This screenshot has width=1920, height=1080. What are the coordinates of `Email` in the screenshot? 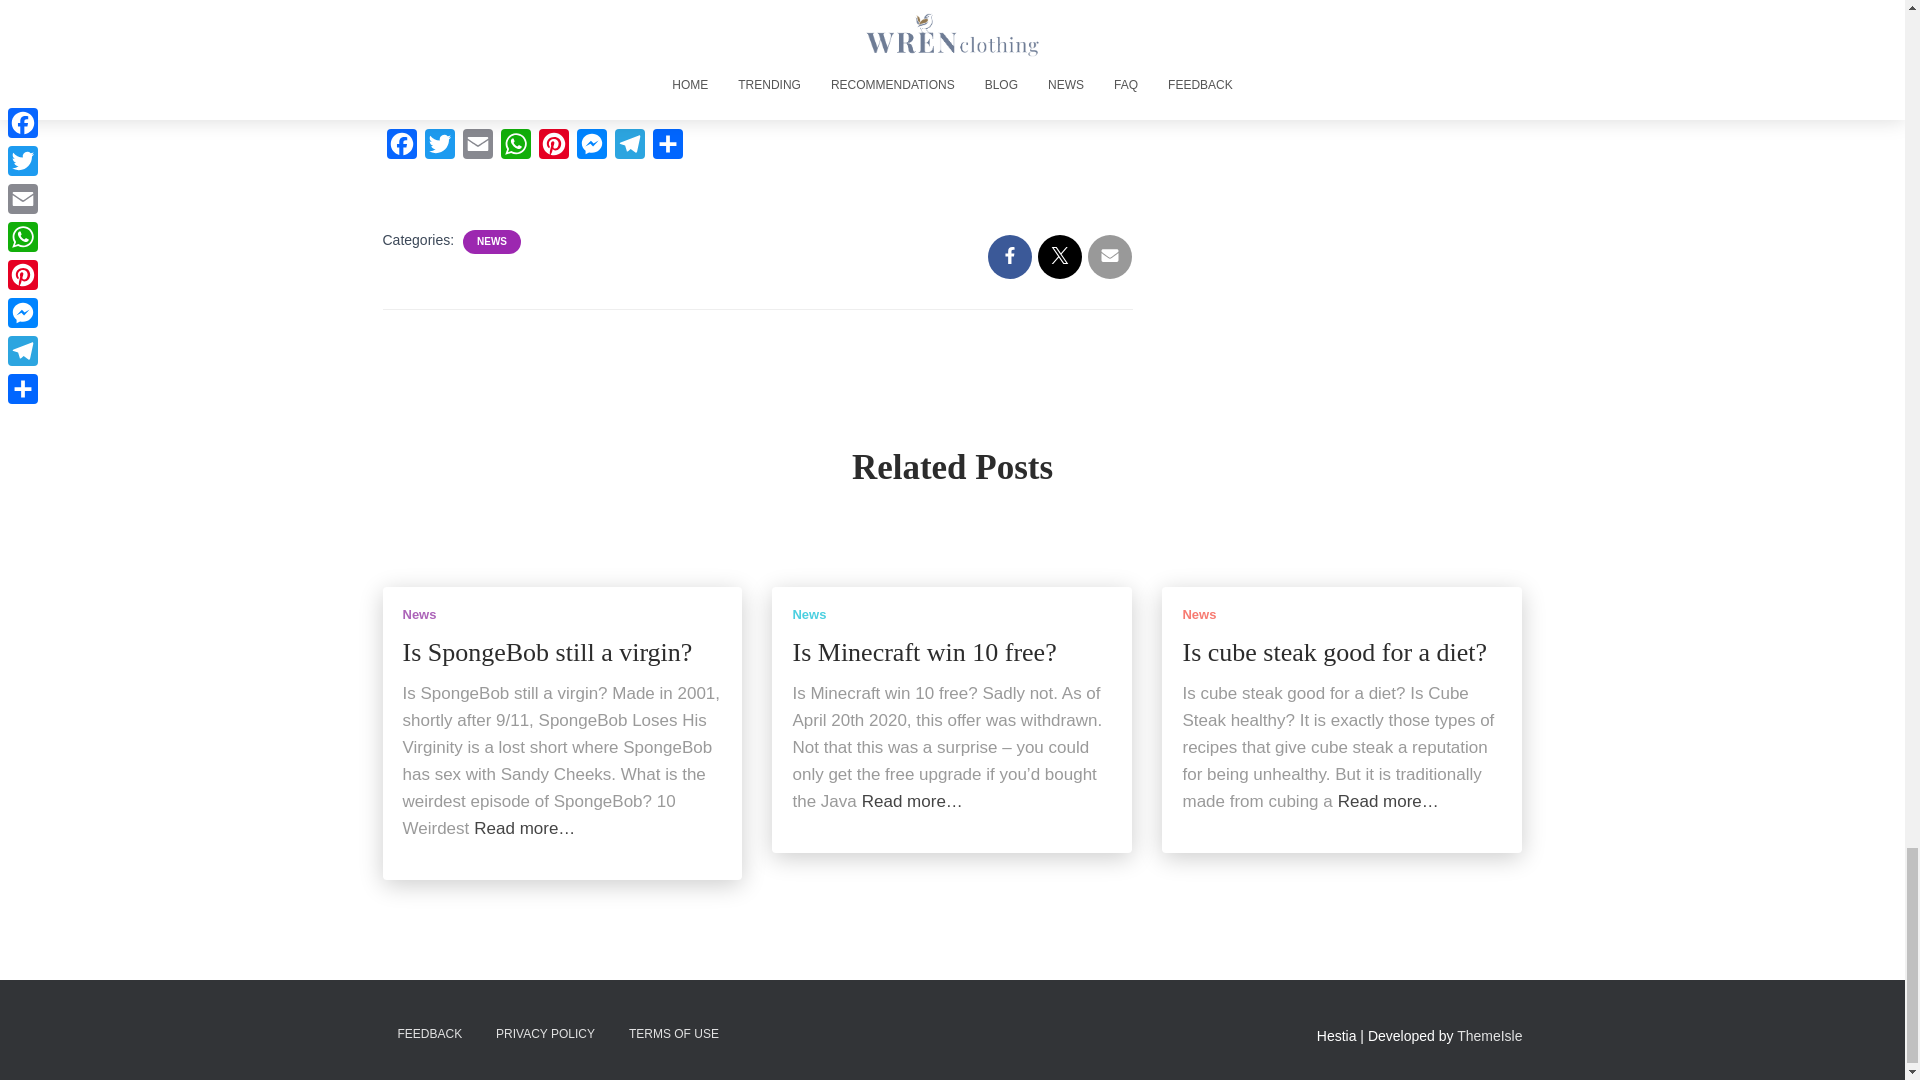 It's located at (476, 148).